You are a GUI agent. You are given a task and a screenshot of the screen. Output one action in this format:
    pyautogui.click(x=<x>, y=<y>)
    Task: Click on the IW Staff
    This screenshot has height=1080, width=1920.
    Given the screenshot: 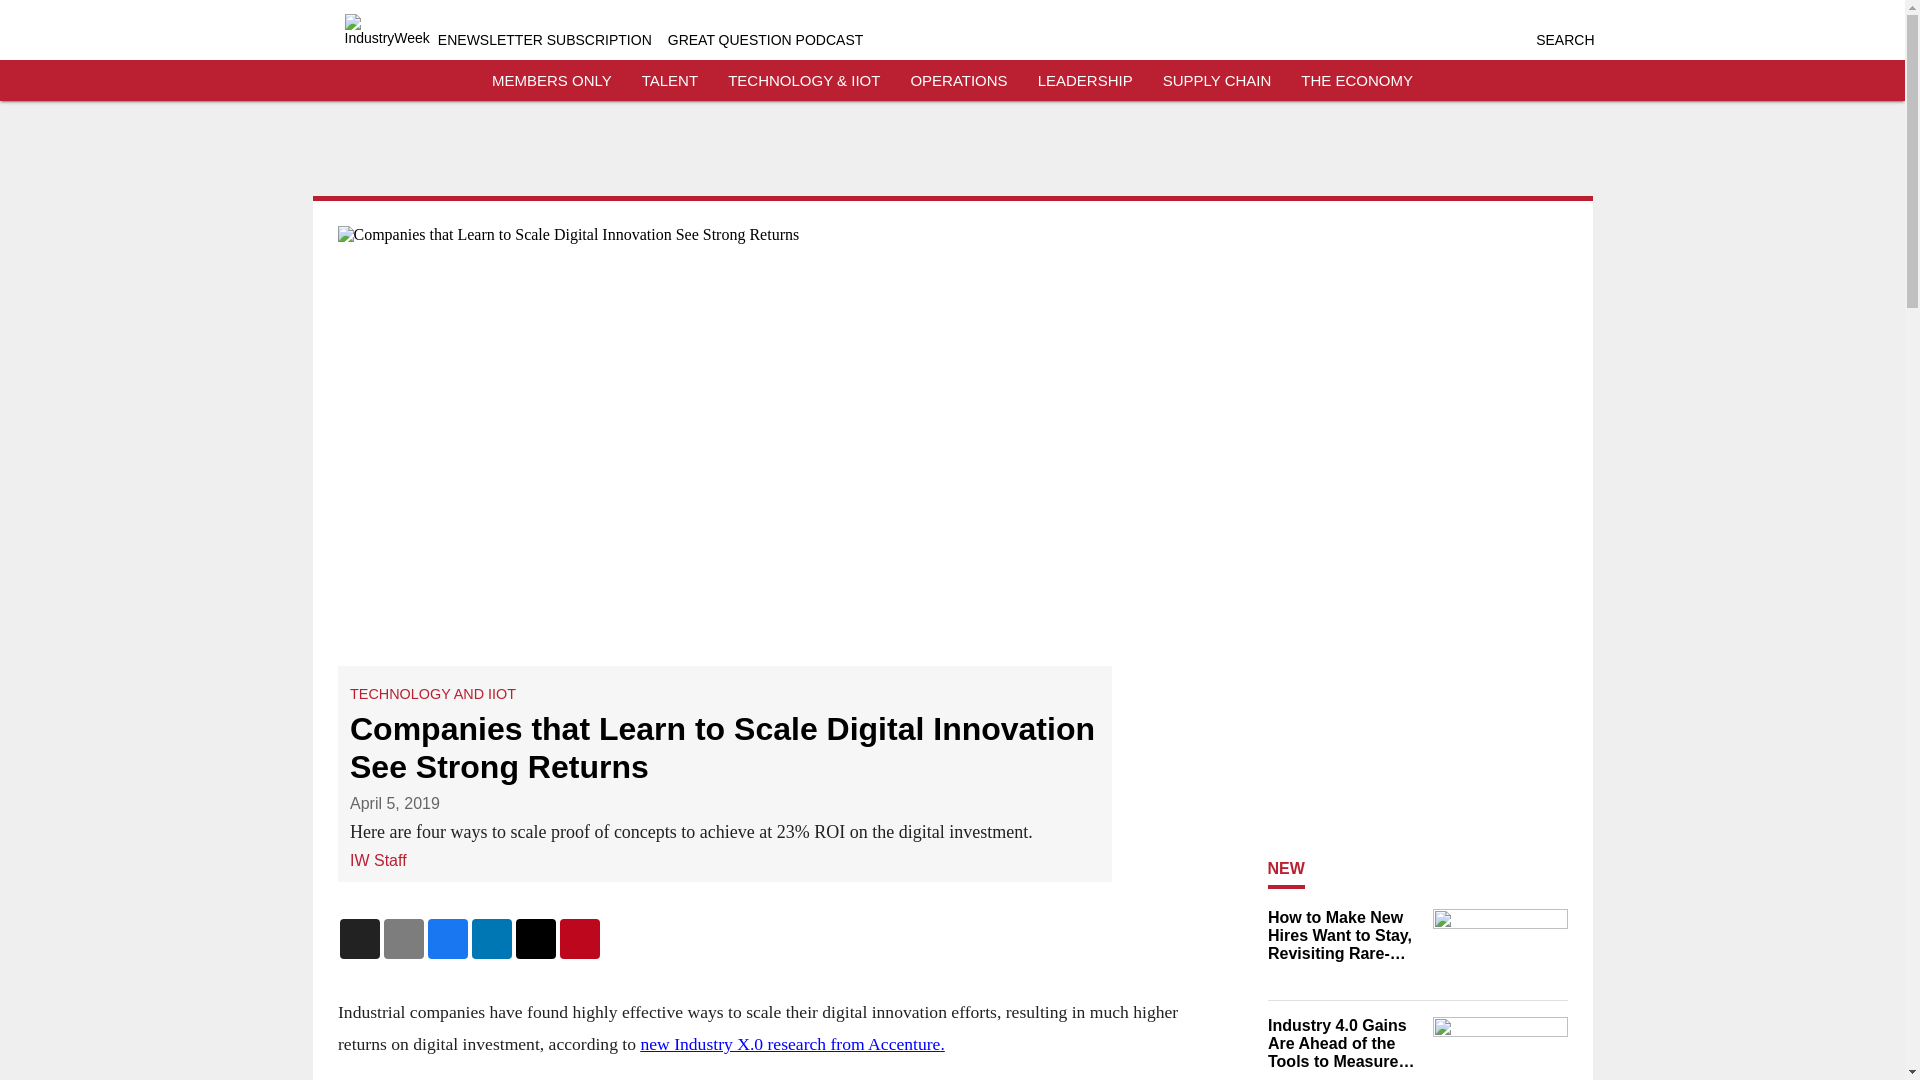 What is the action you would take?
    pyautogui.click(x=378, y=860)
    